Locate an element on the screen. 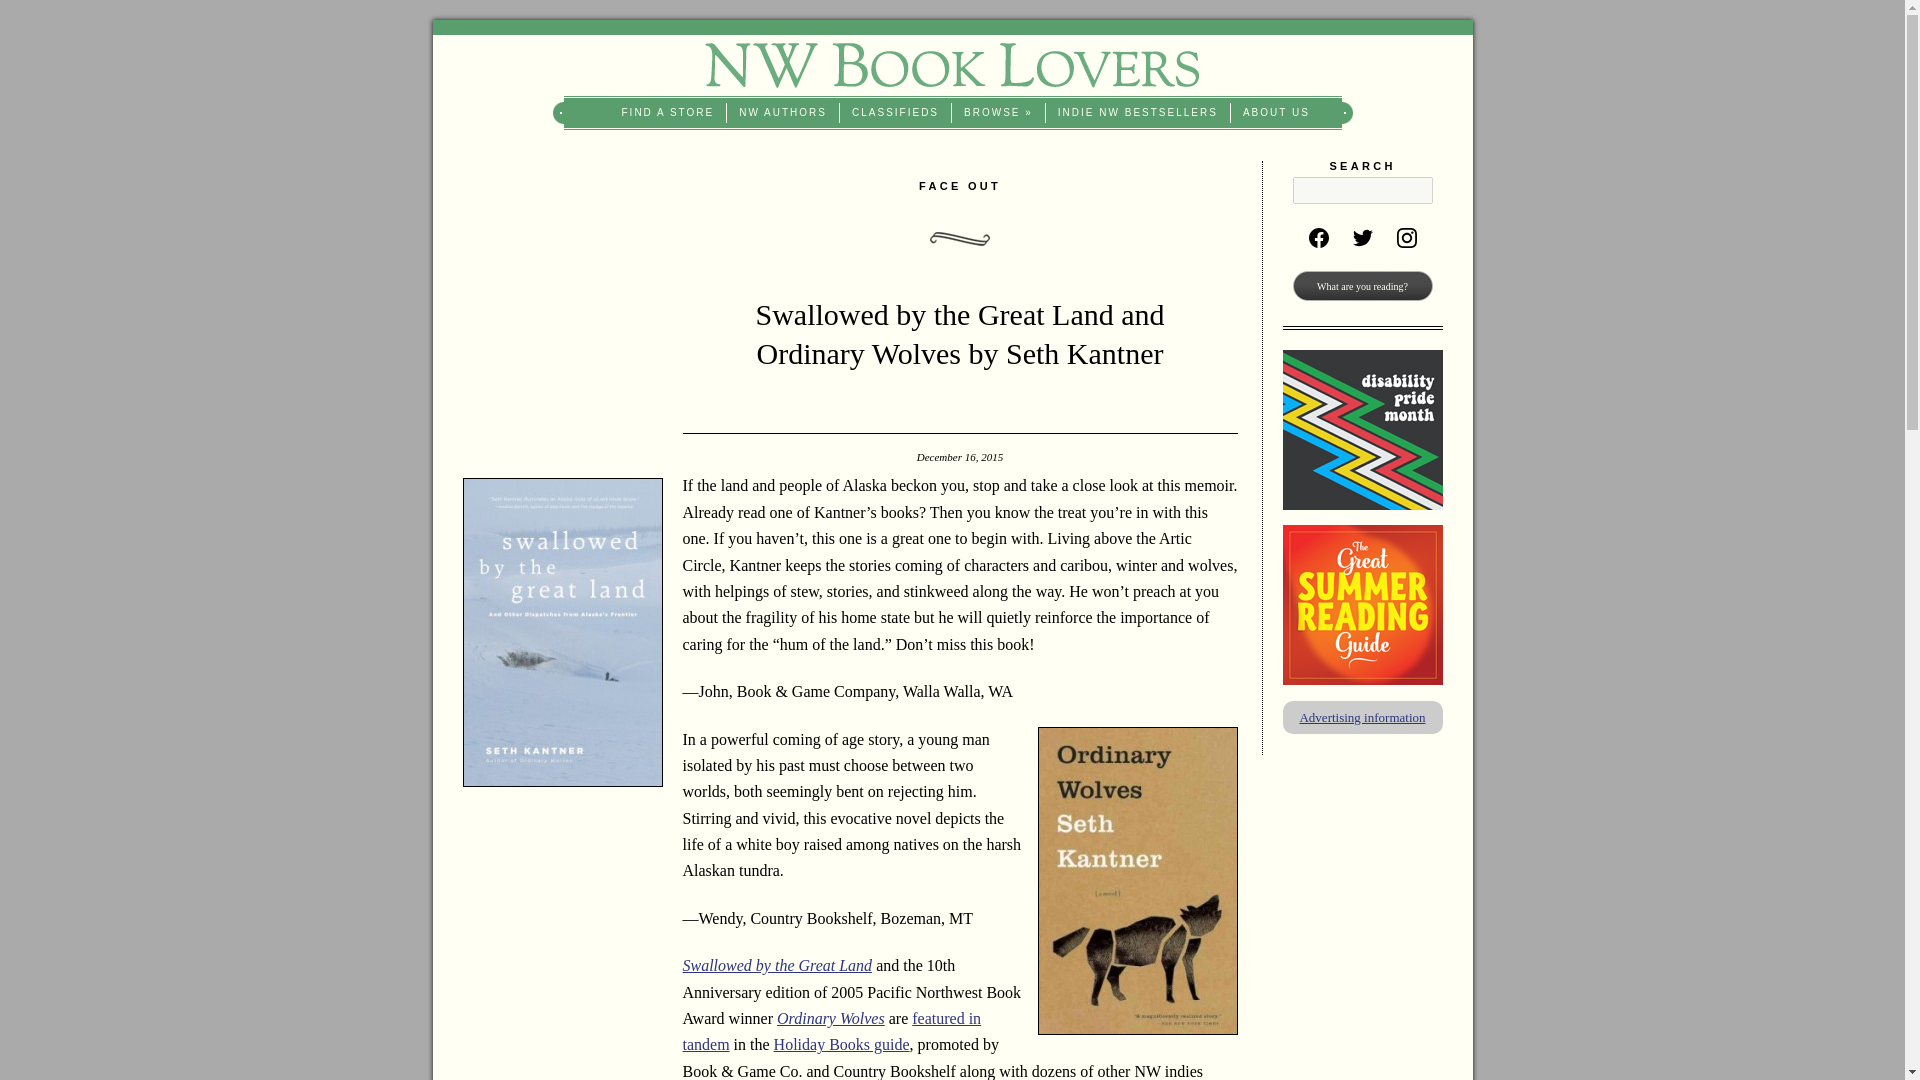 Image resolution: width=1920 pixels, height=1080 pixels. NW AUTHORS is located at coordinates (783, 112).